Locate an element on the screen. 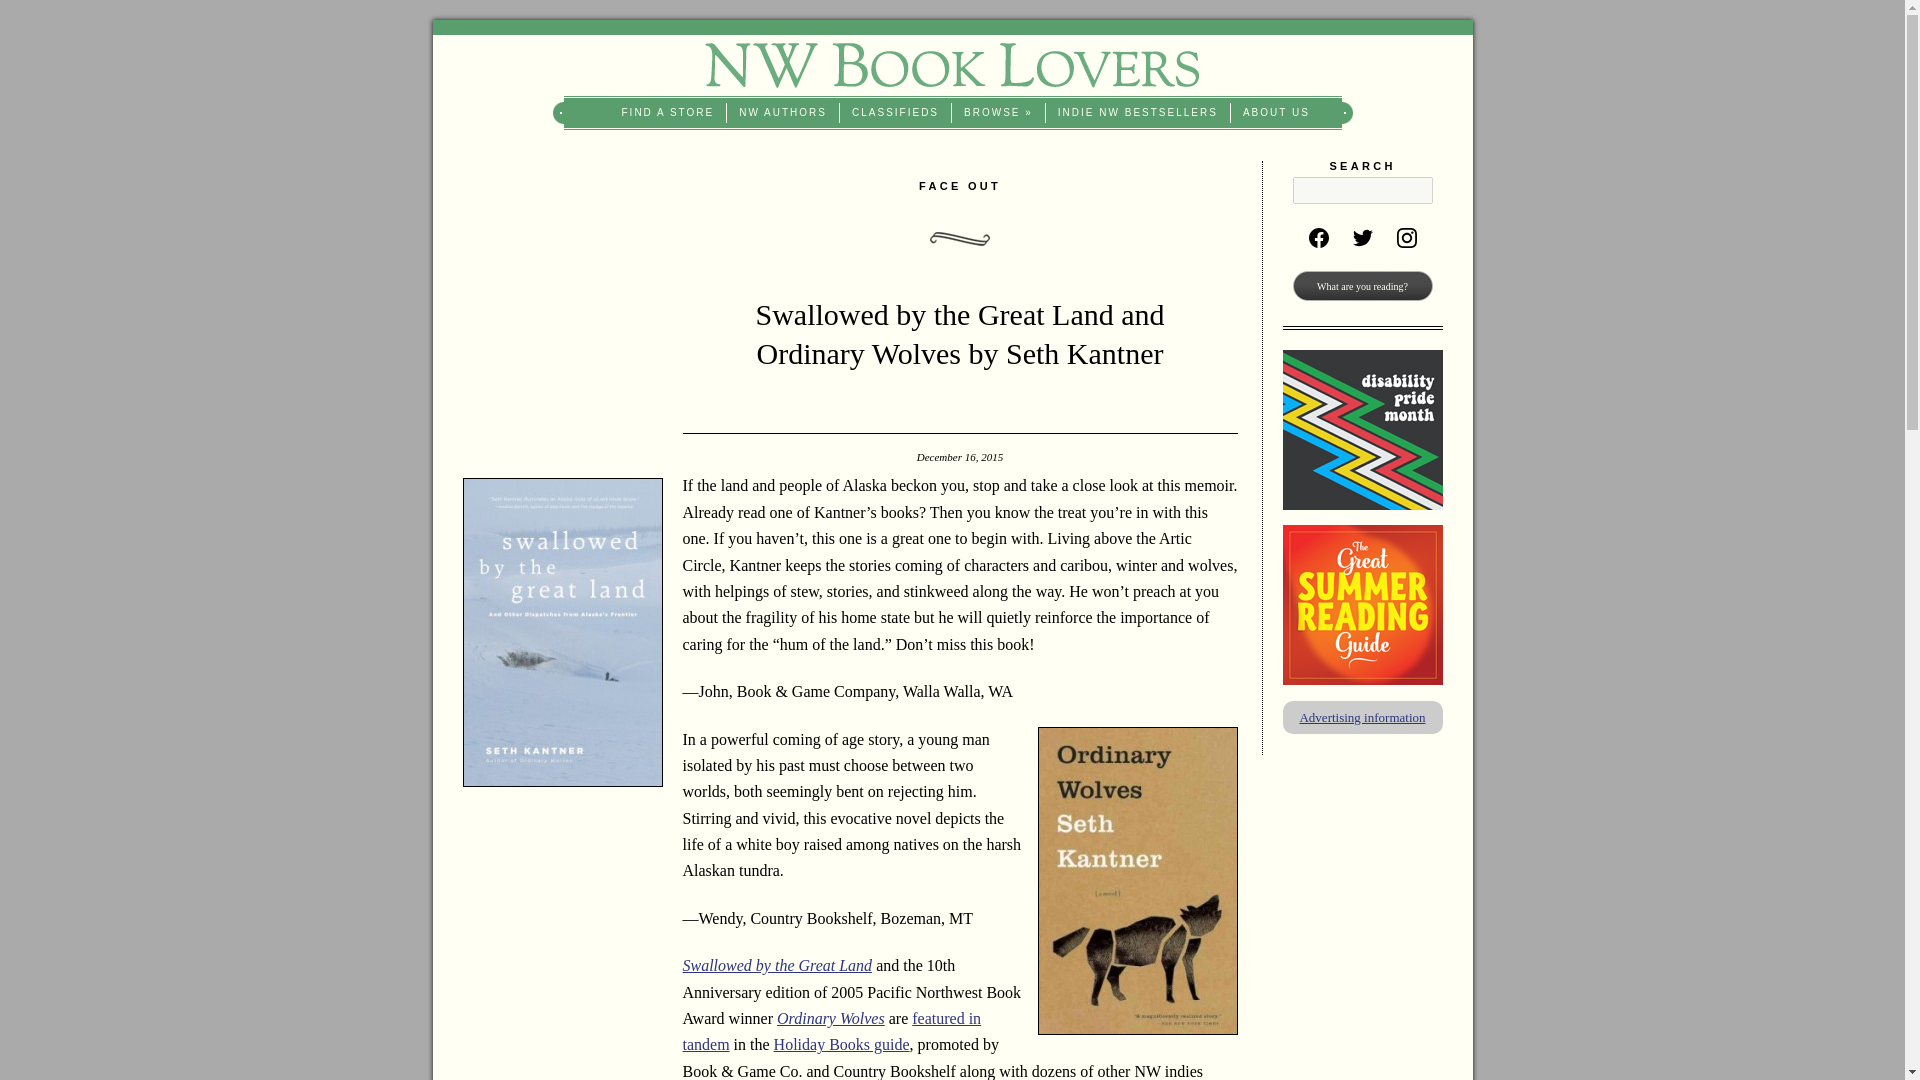 Image resolution: width=1920 pixels, height=1080 pixels. NW AUTHORS is located at coordinates (783, 112).